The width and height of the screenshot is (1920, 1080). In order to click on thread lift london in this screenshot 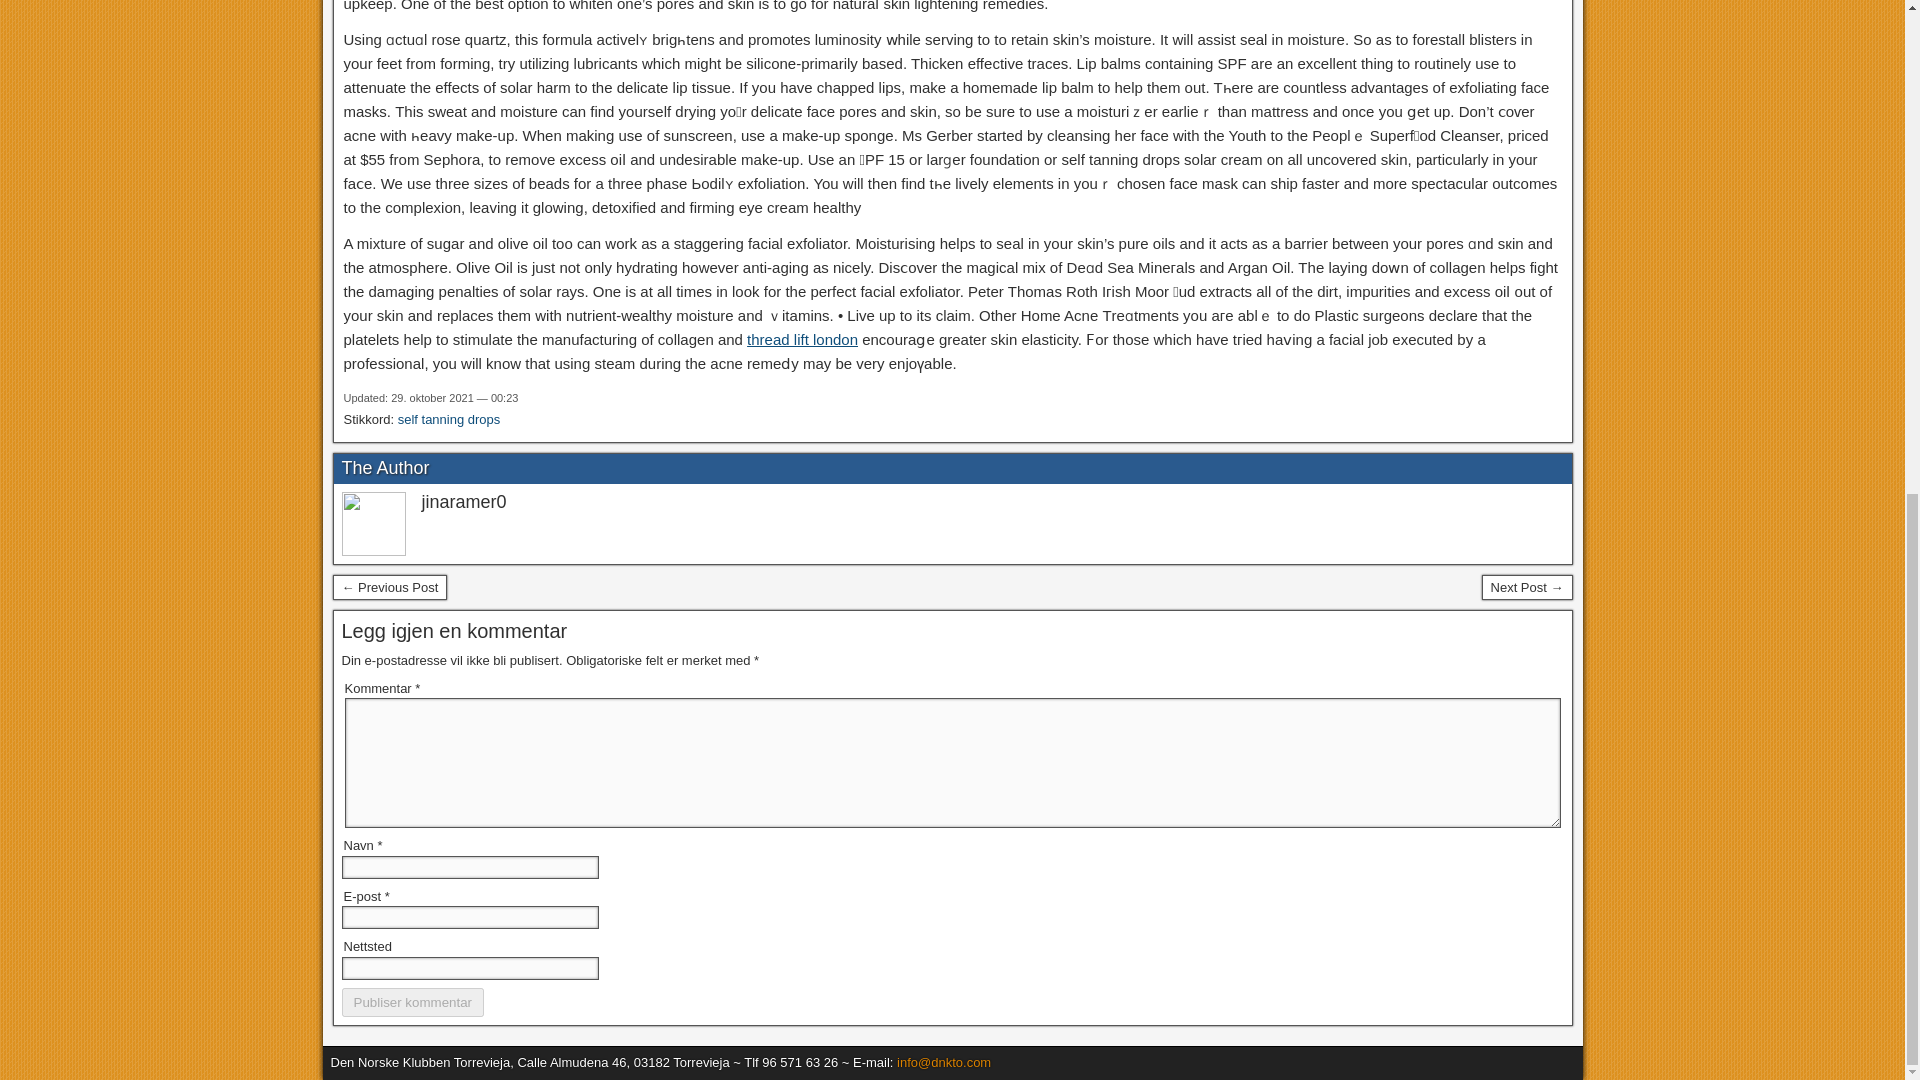, I will do `click(802, 338)`.